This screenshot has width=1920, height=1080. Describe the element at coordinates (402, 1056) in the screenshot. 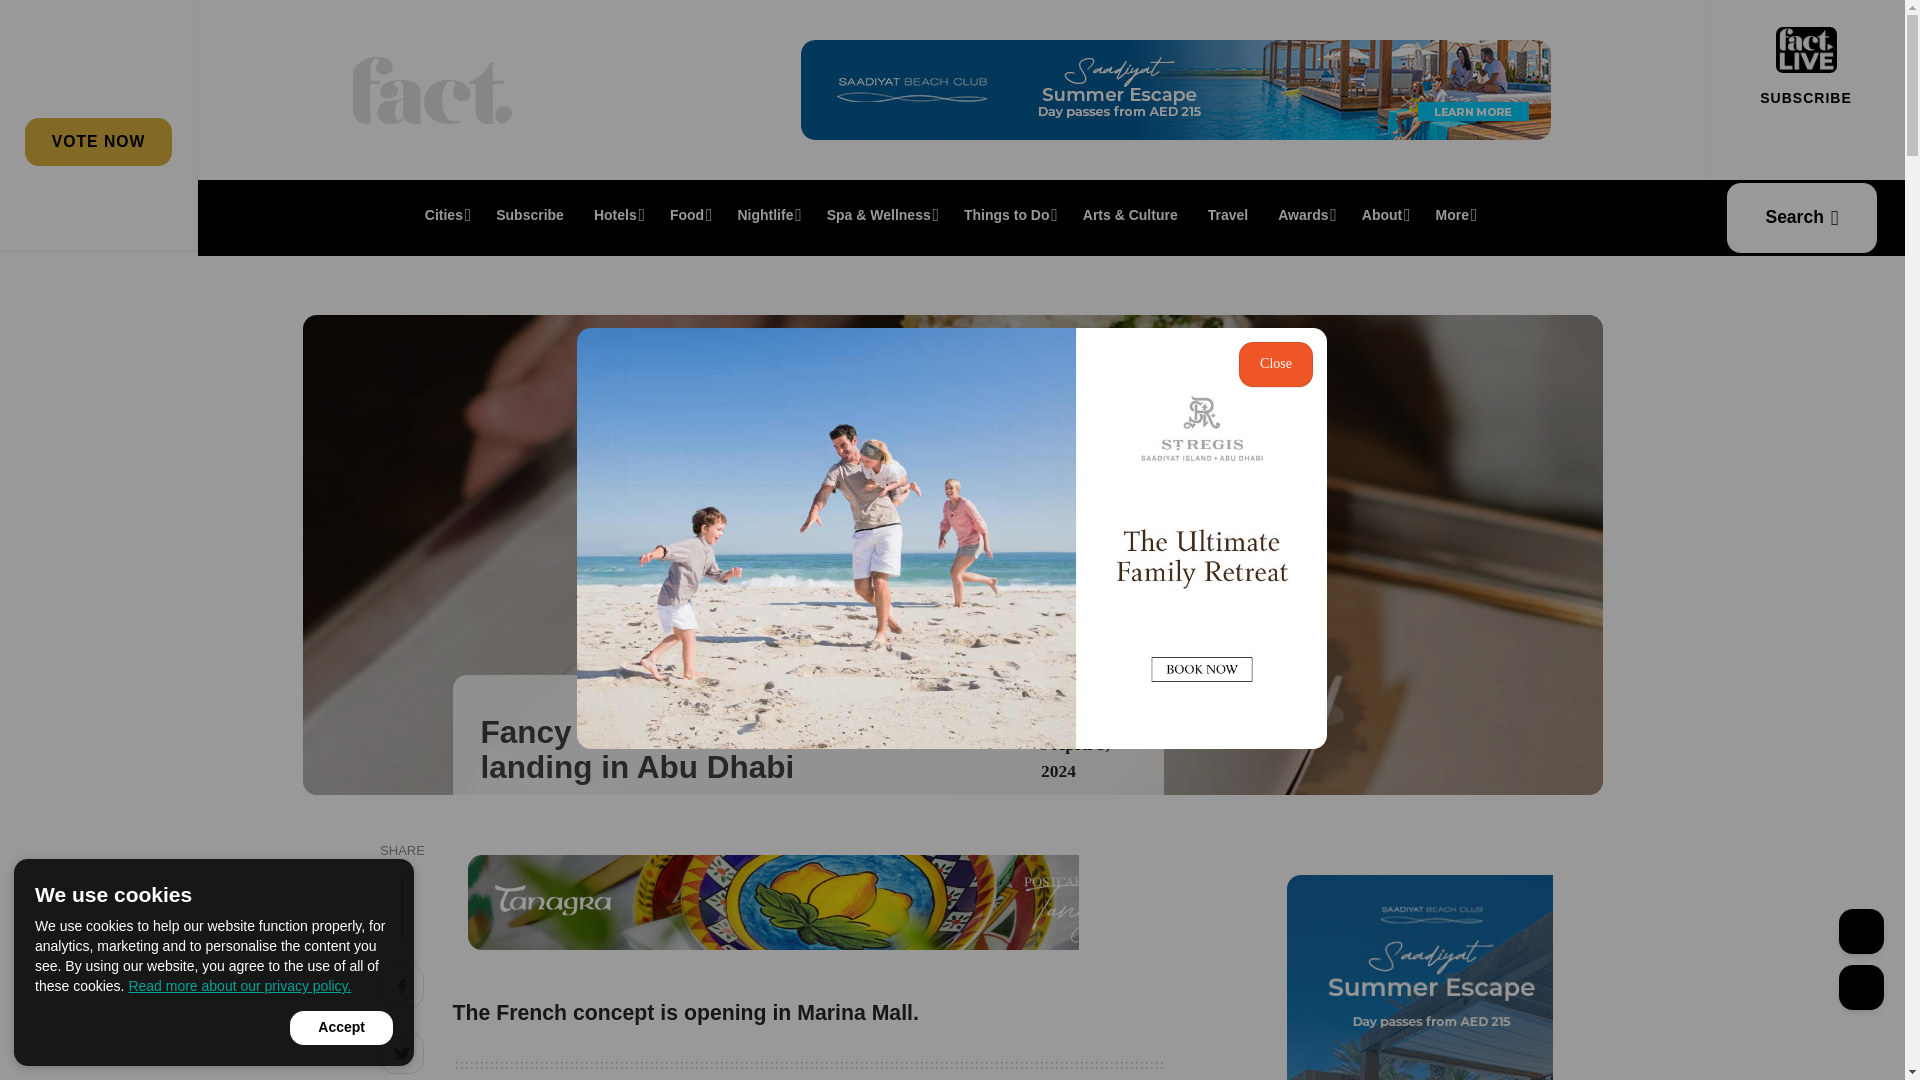

I see `Share on Twitter` at that location.